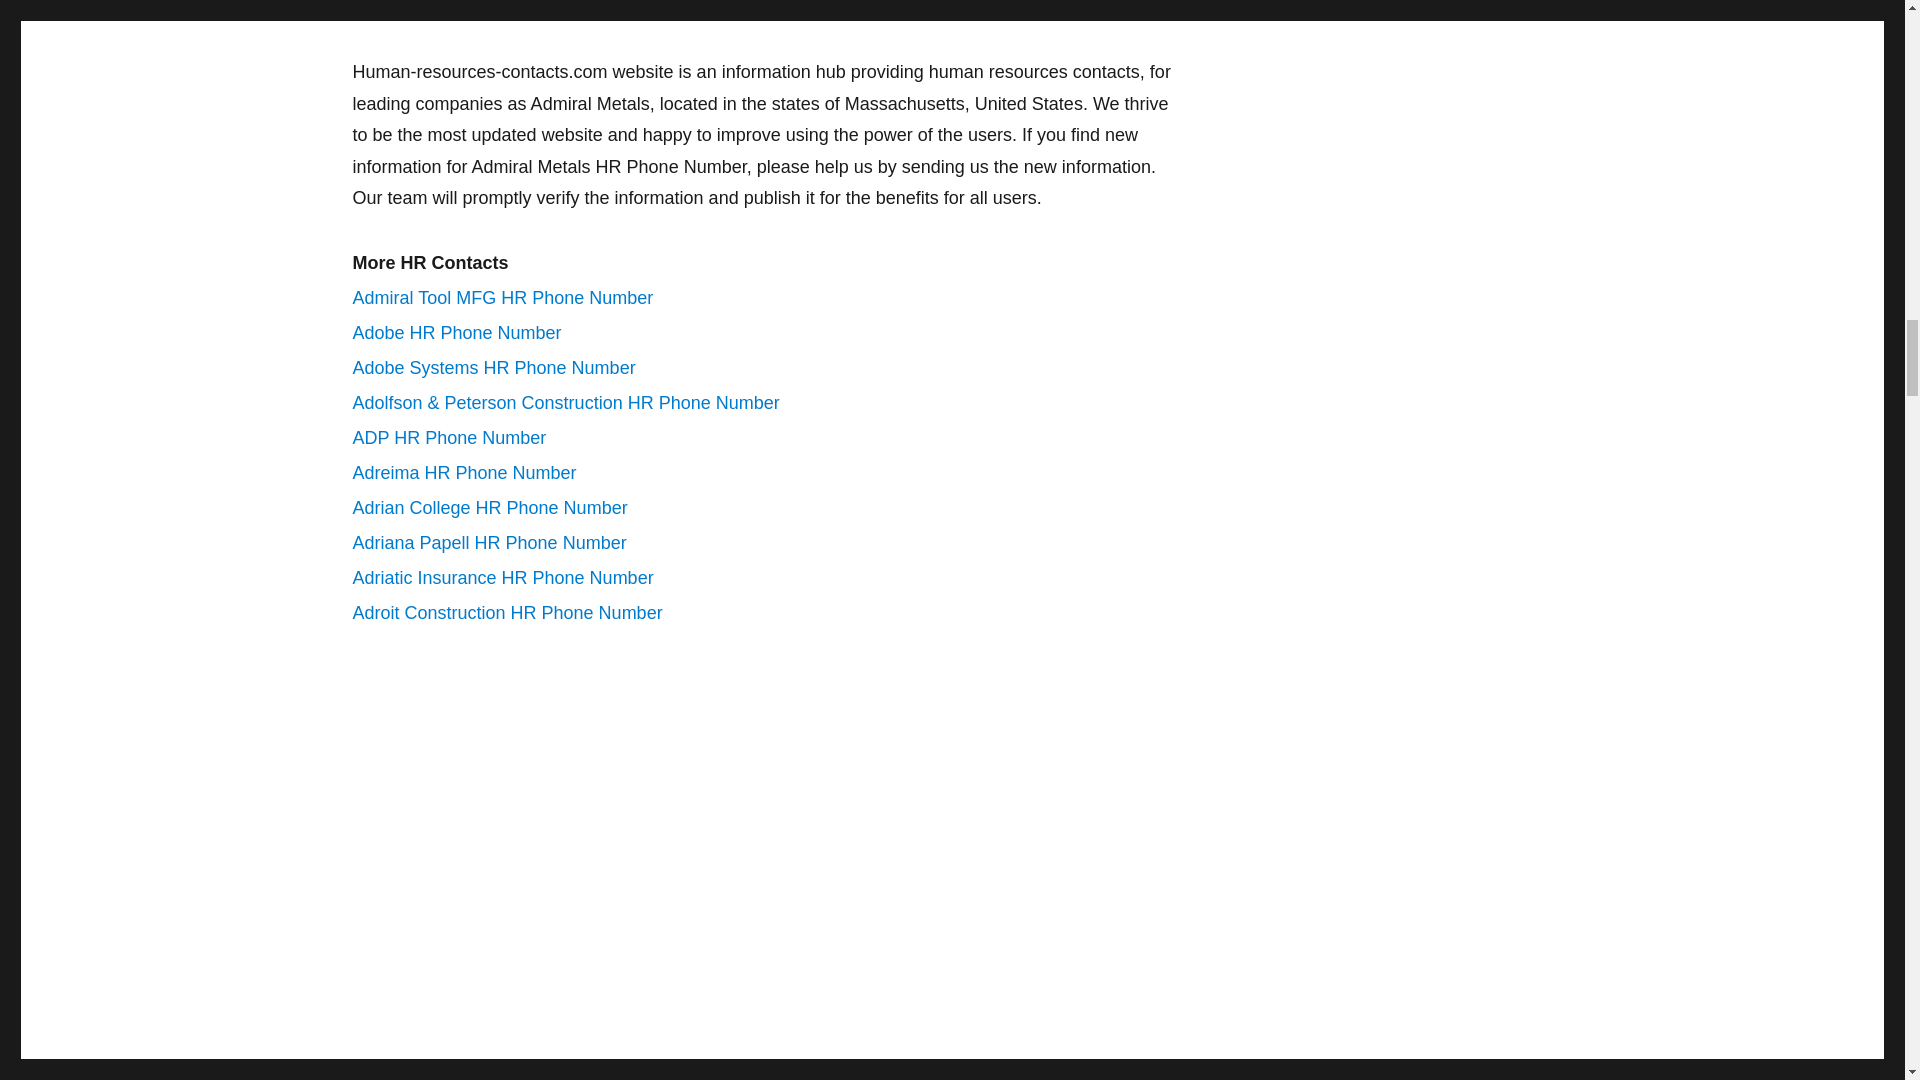 The image size is (1920, 1080). Describe the element at coordinates (502, 578) in the screenshot. I see `Adriatic Insurance HR Phone Number` at that location.